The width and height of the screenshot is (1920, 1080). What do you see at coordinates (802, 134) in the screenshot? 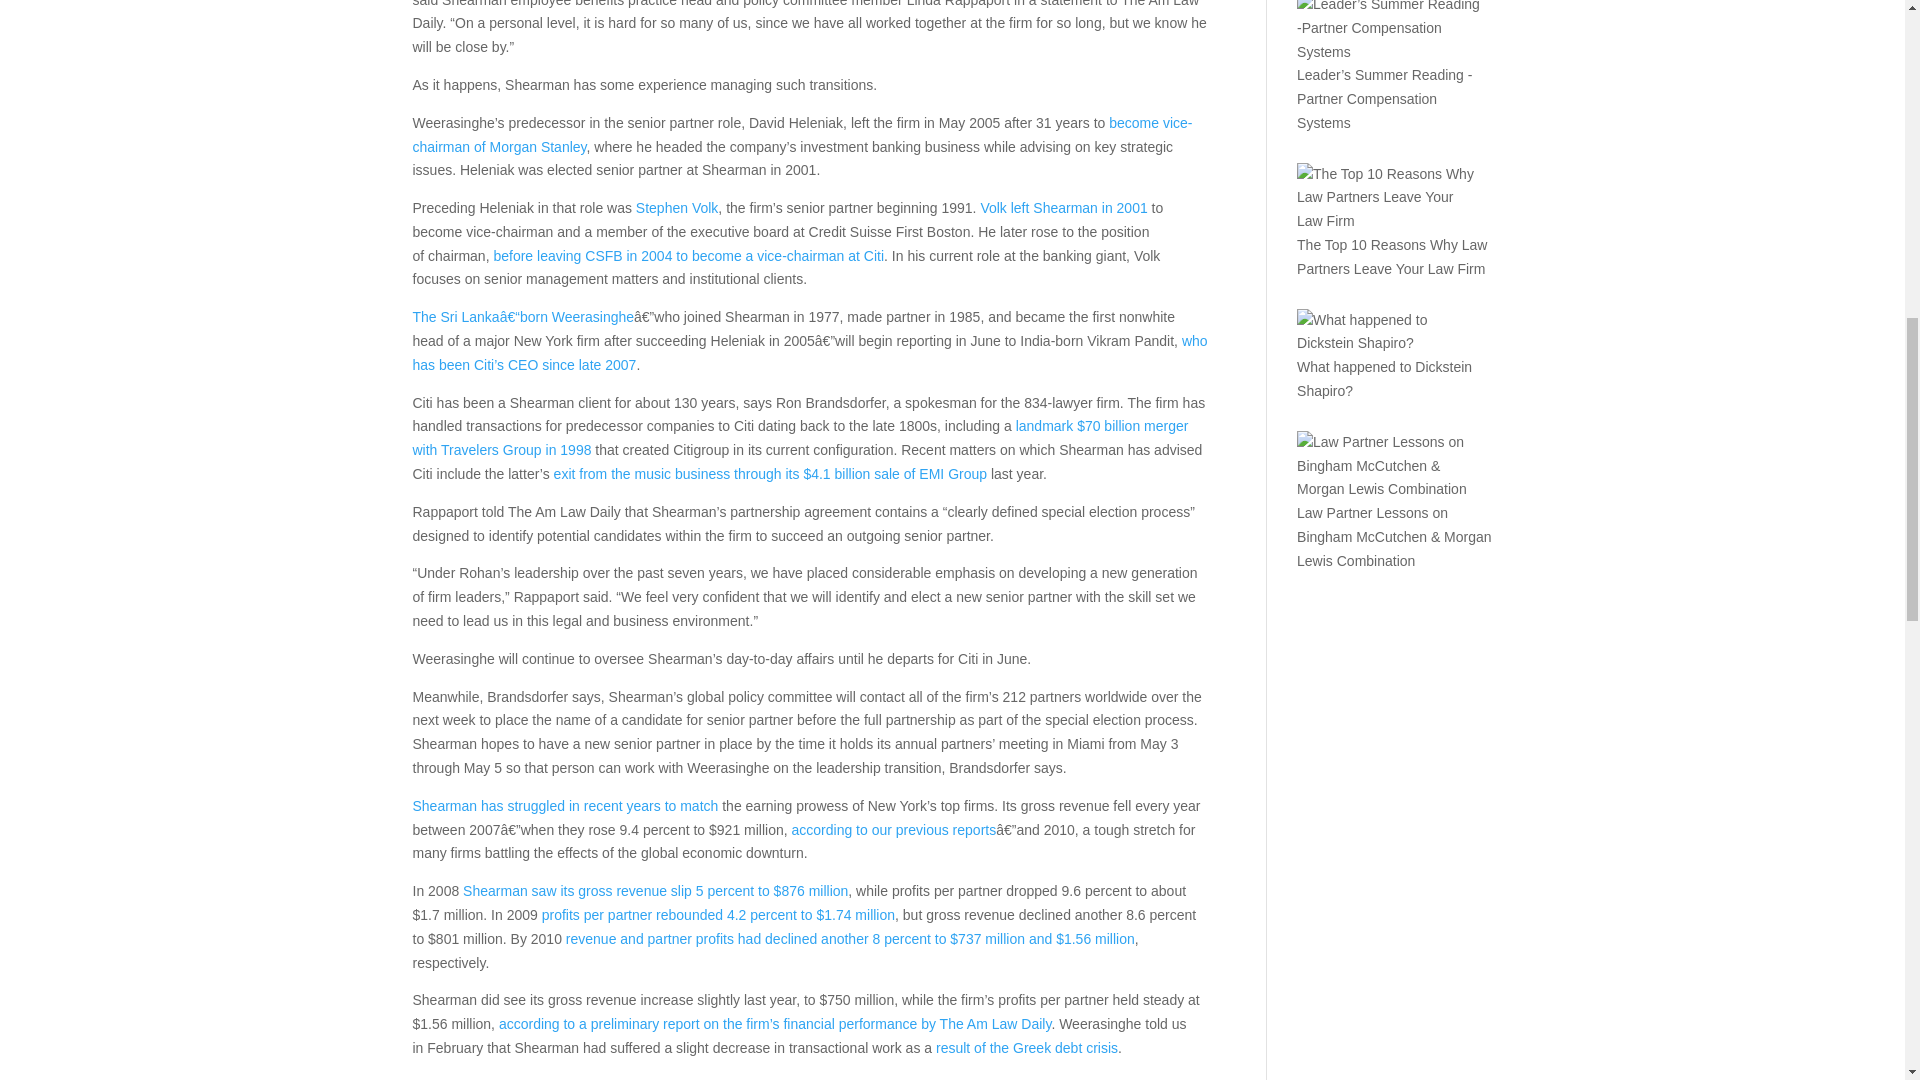
I see `become vice-chairman of Morgan Stanley` at bounding box center [802, 134].